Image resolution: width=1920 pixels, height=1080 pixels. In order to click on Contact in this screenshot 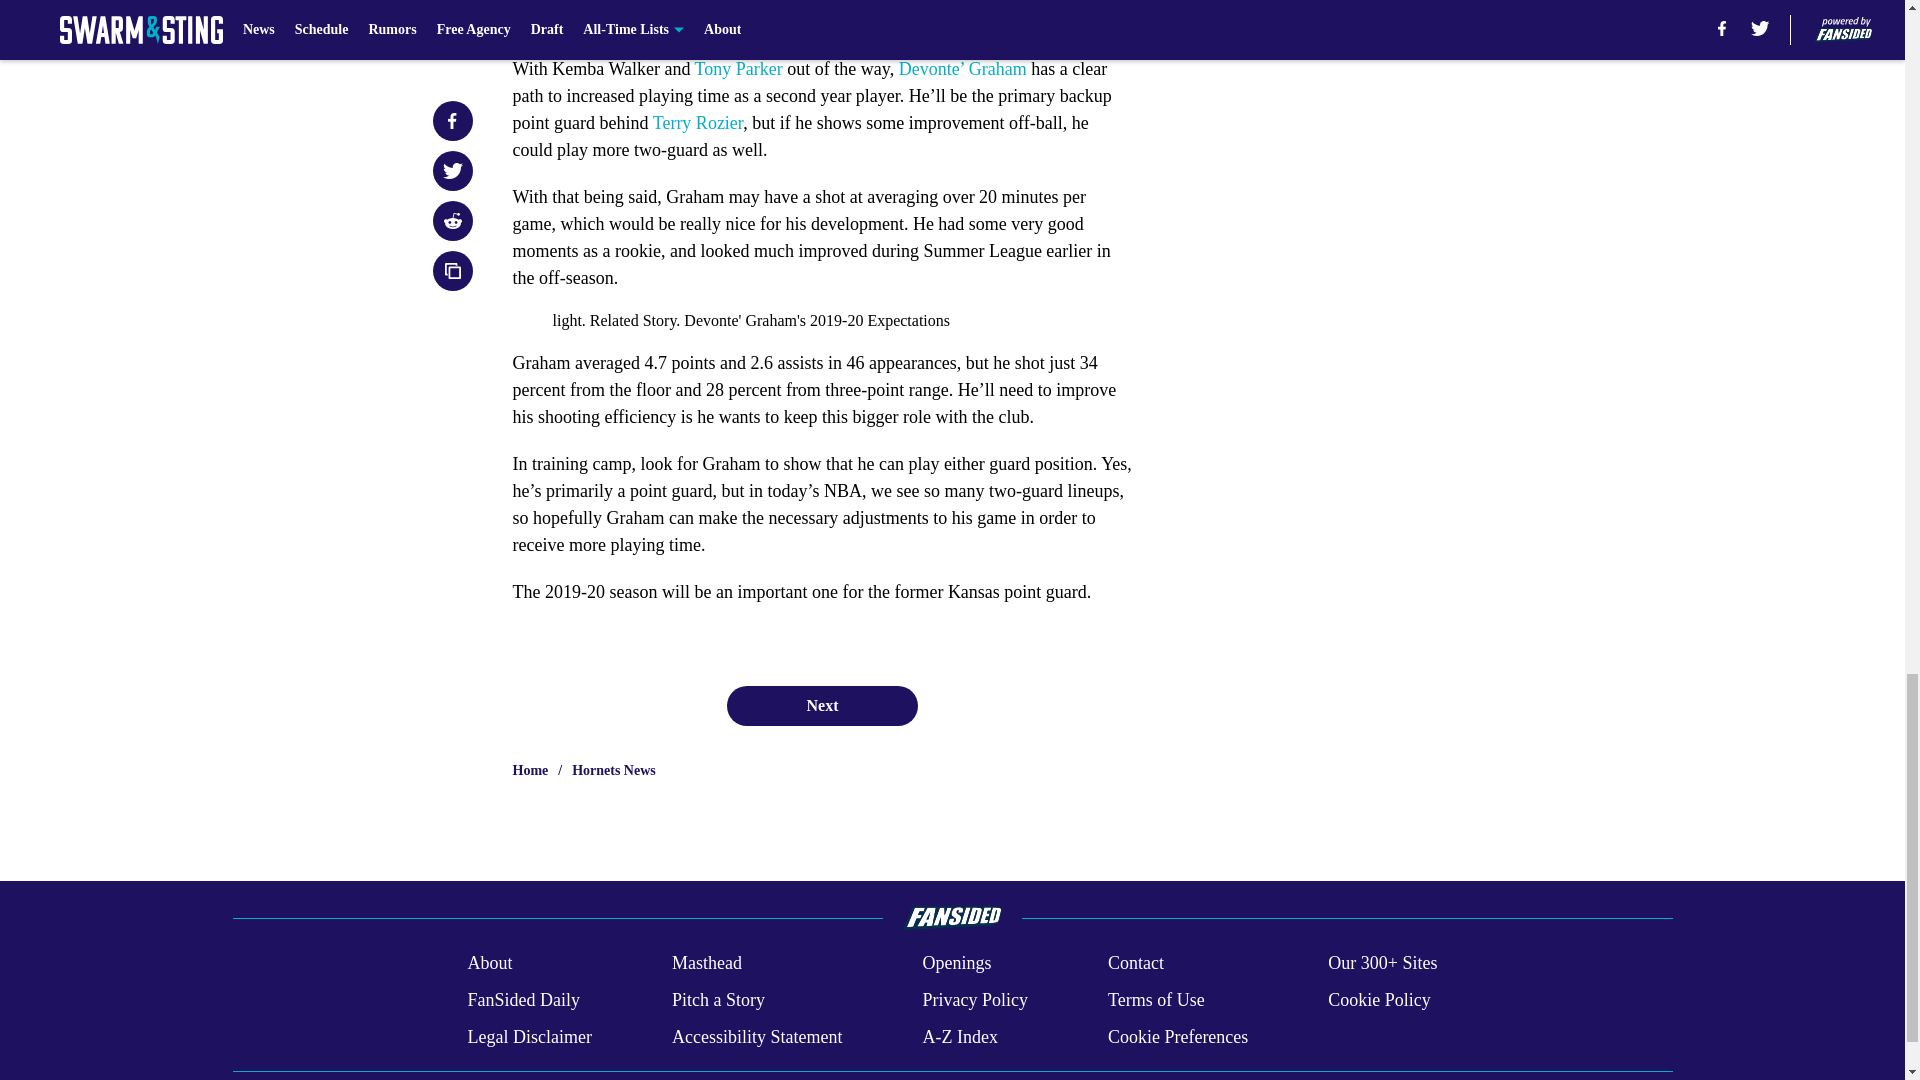, I will do `click(1135, 964)`.